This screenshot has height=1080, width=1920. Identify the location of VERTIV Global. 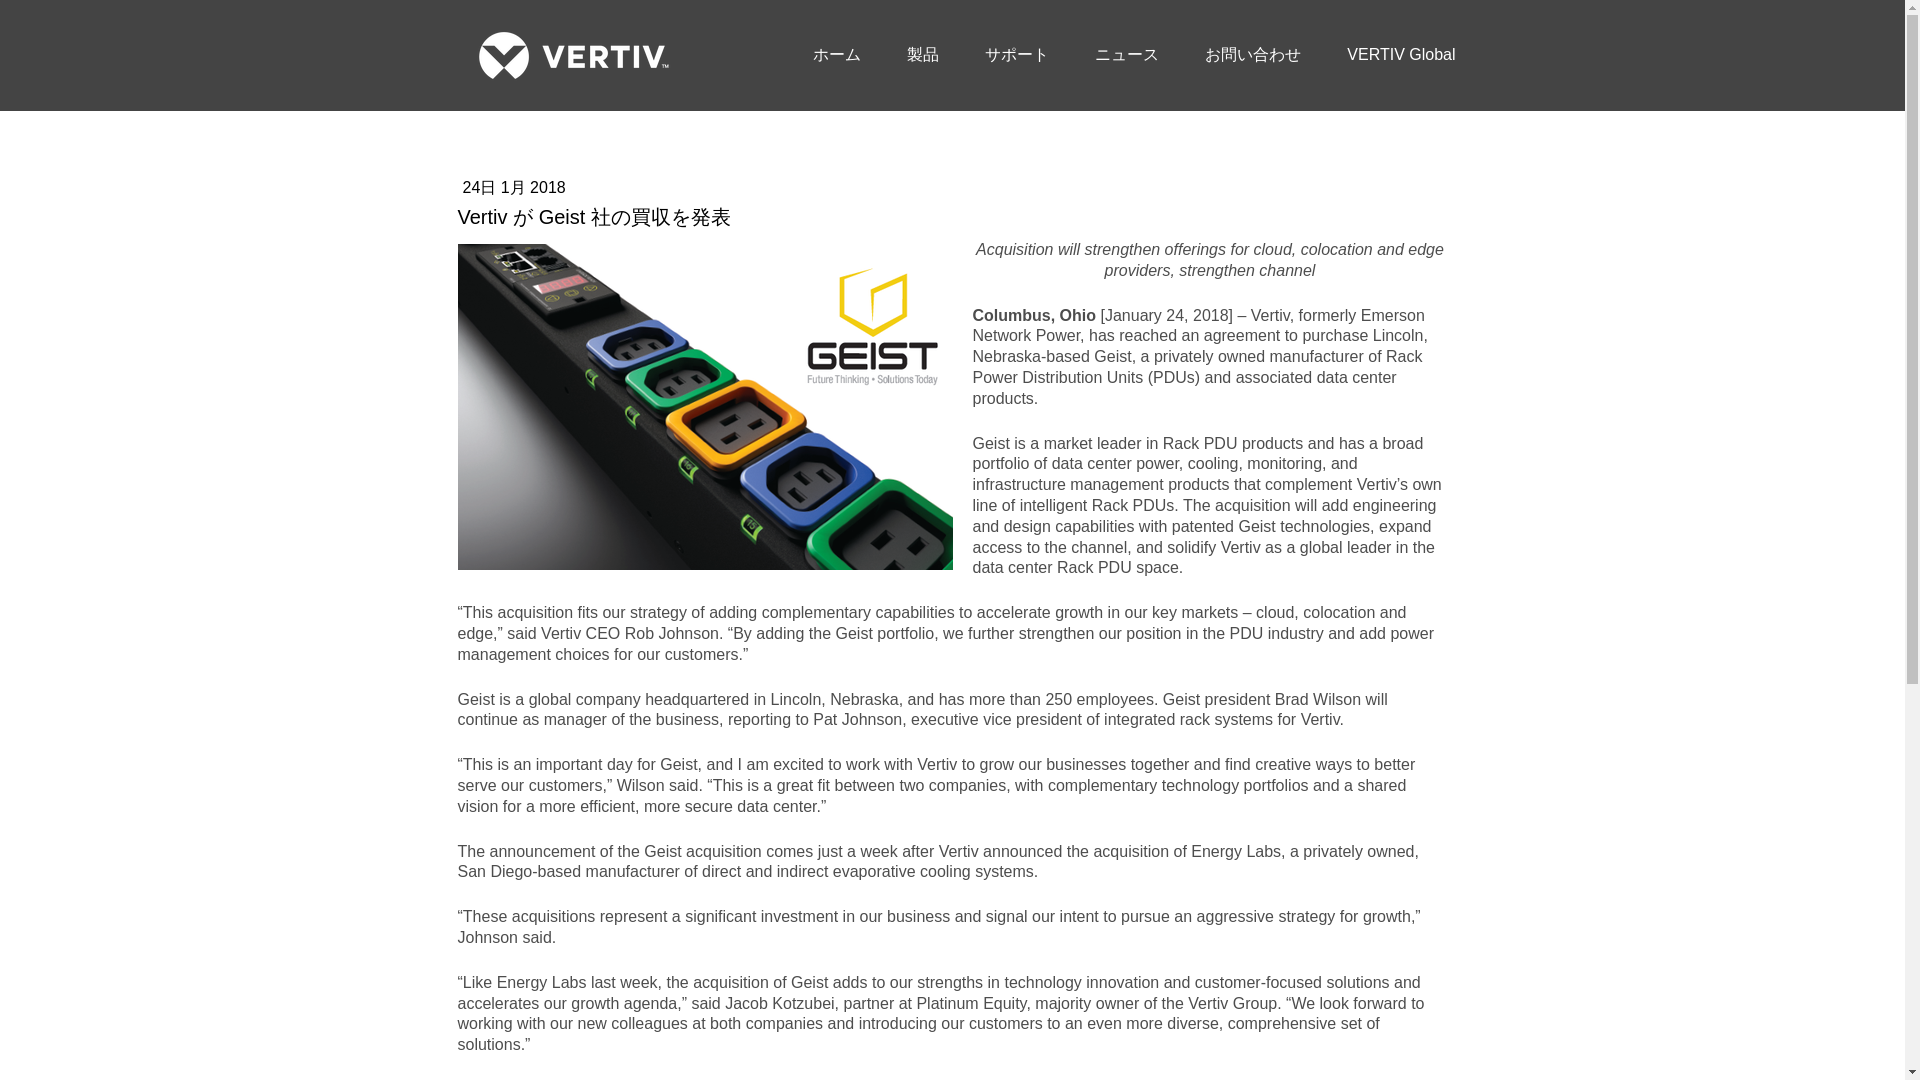
(1400, 54).